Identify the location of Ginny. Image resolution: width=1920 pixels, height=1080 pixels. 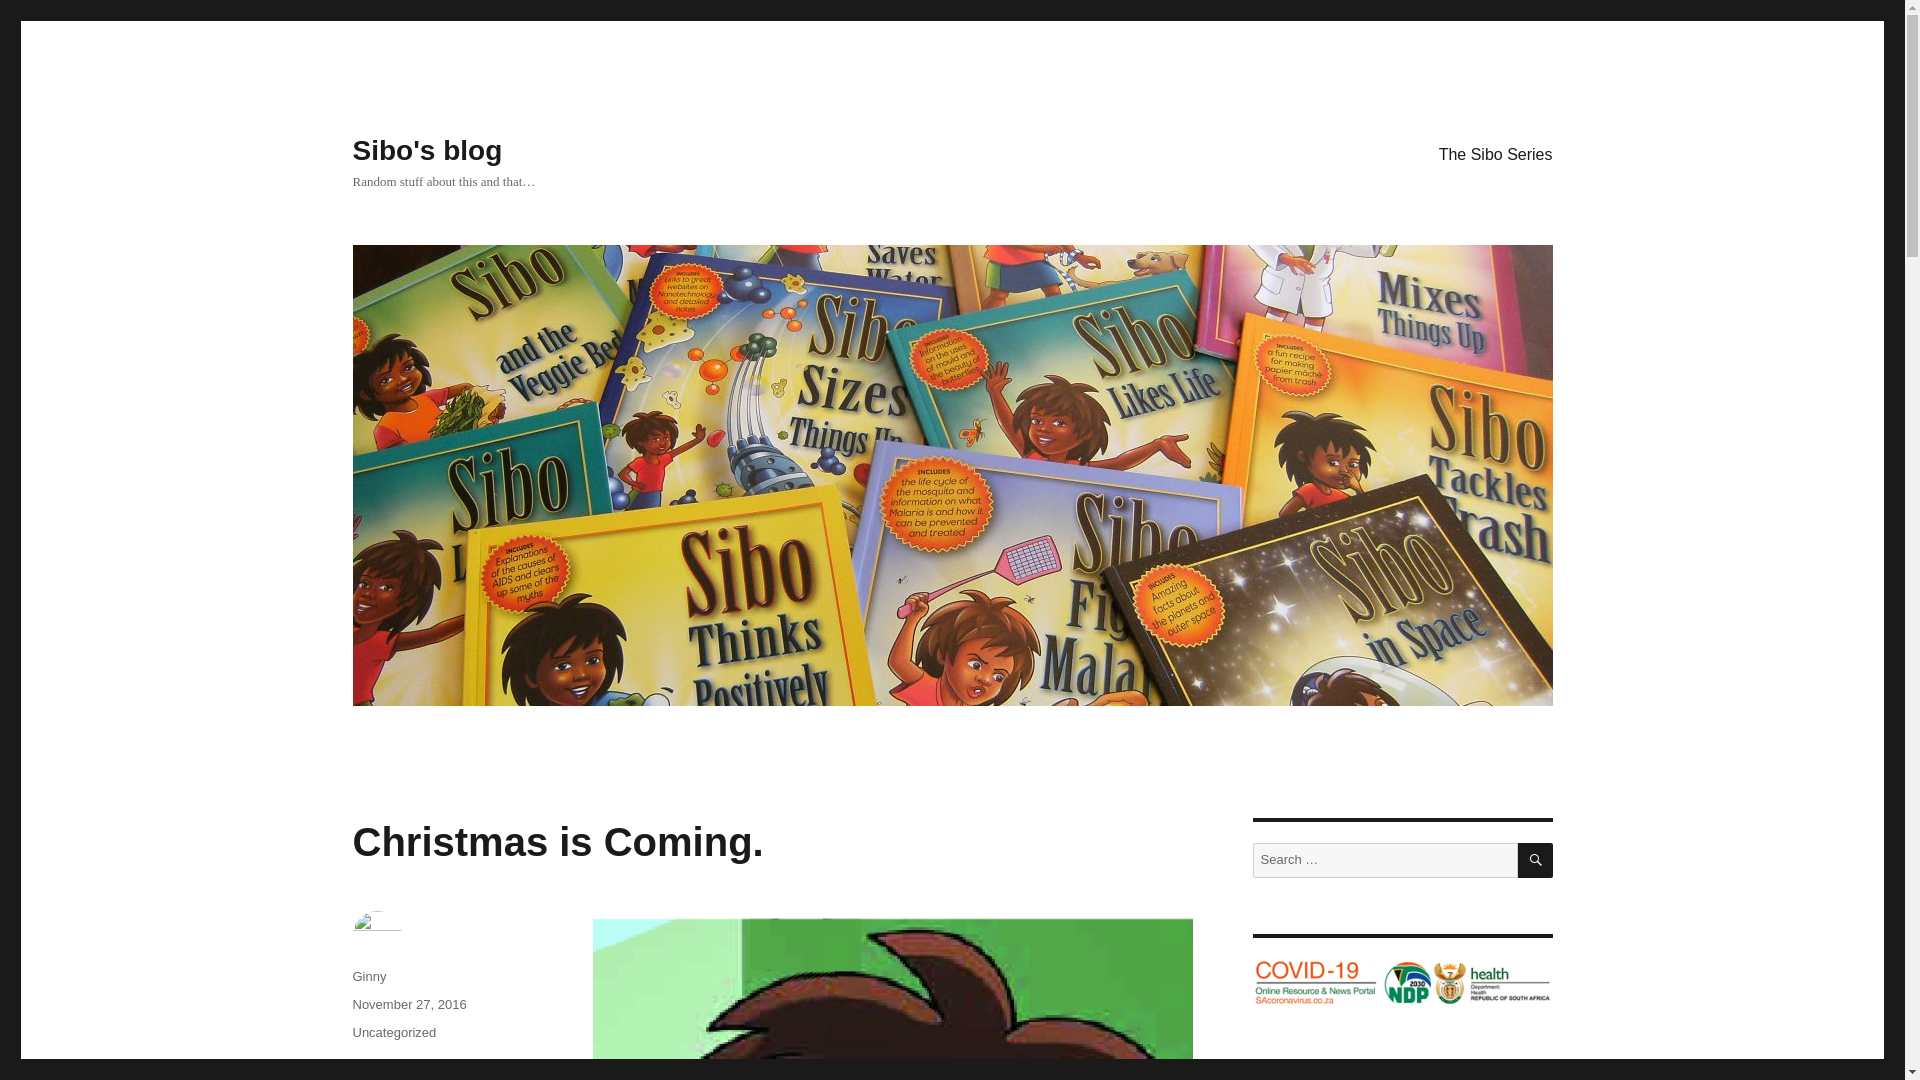
(368, 976).